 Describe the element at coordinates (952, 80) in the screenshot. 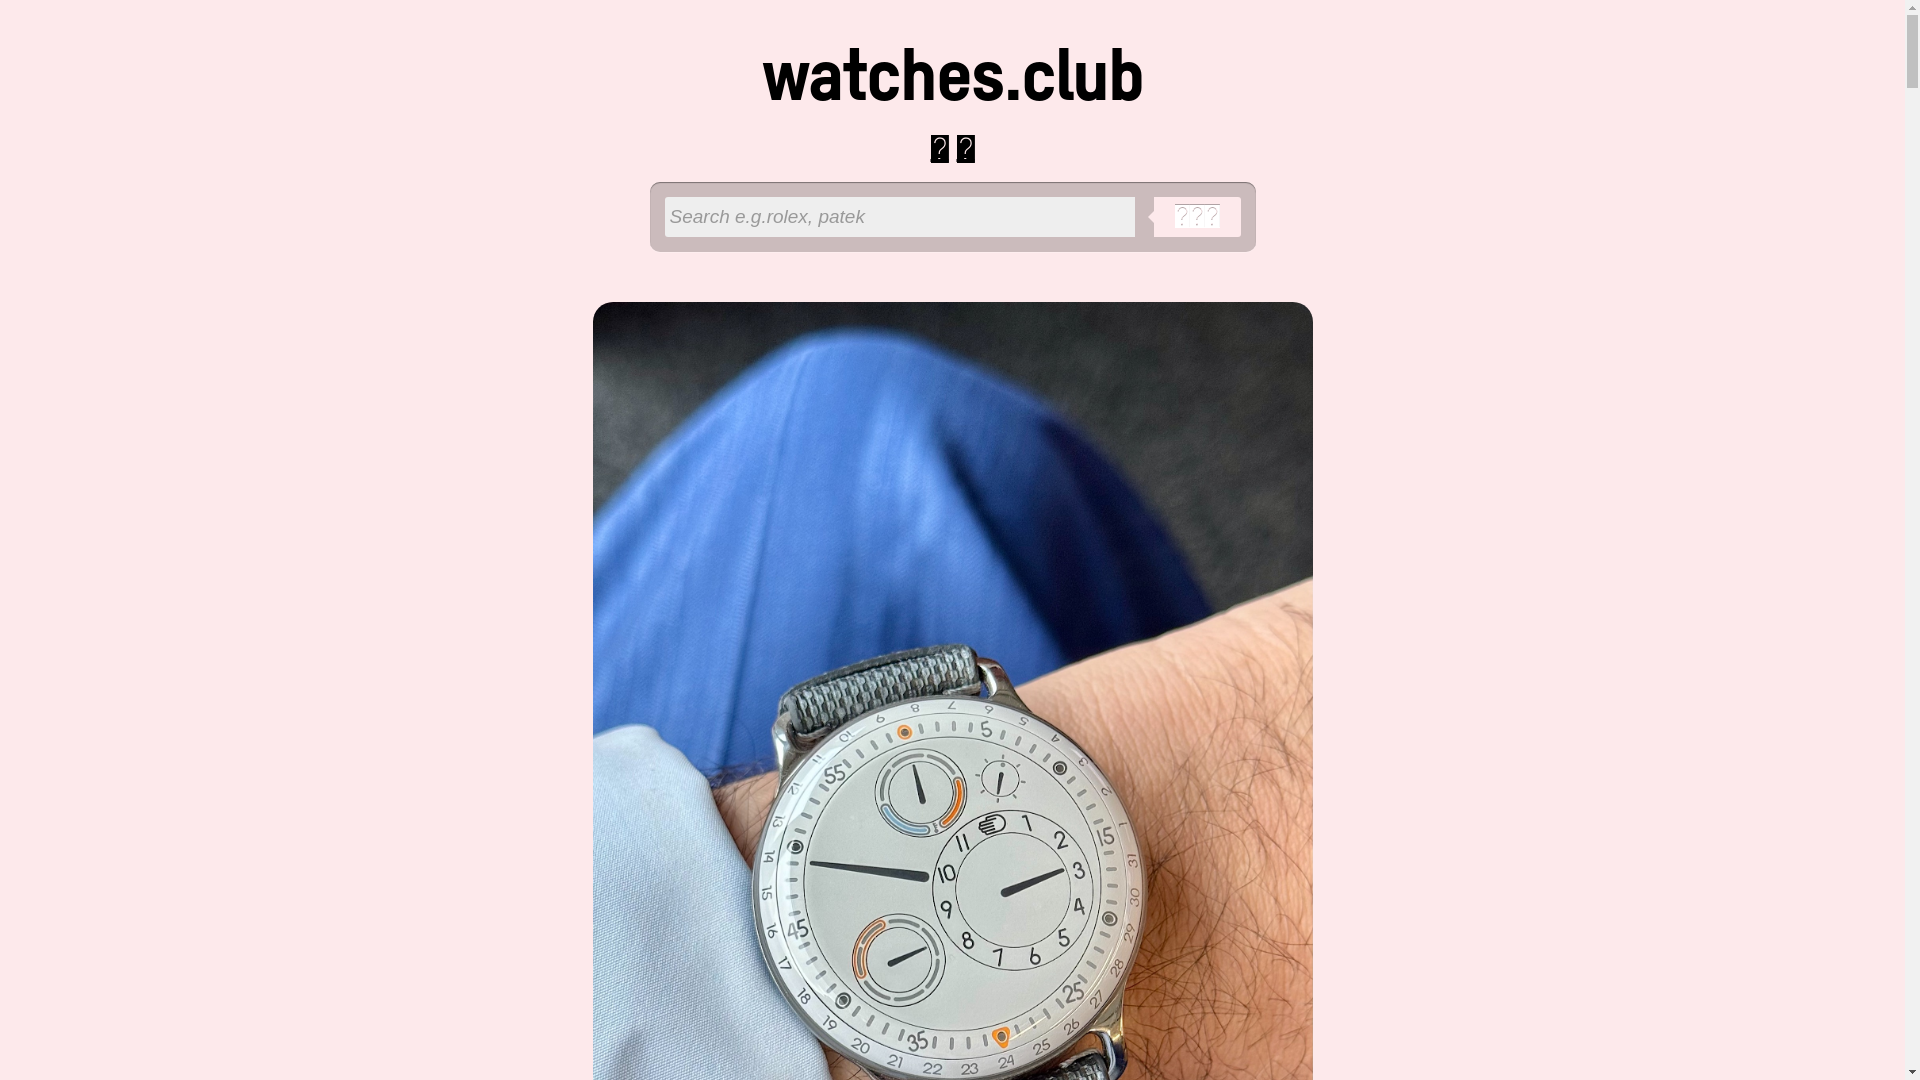

I see `watches.club` at that location.